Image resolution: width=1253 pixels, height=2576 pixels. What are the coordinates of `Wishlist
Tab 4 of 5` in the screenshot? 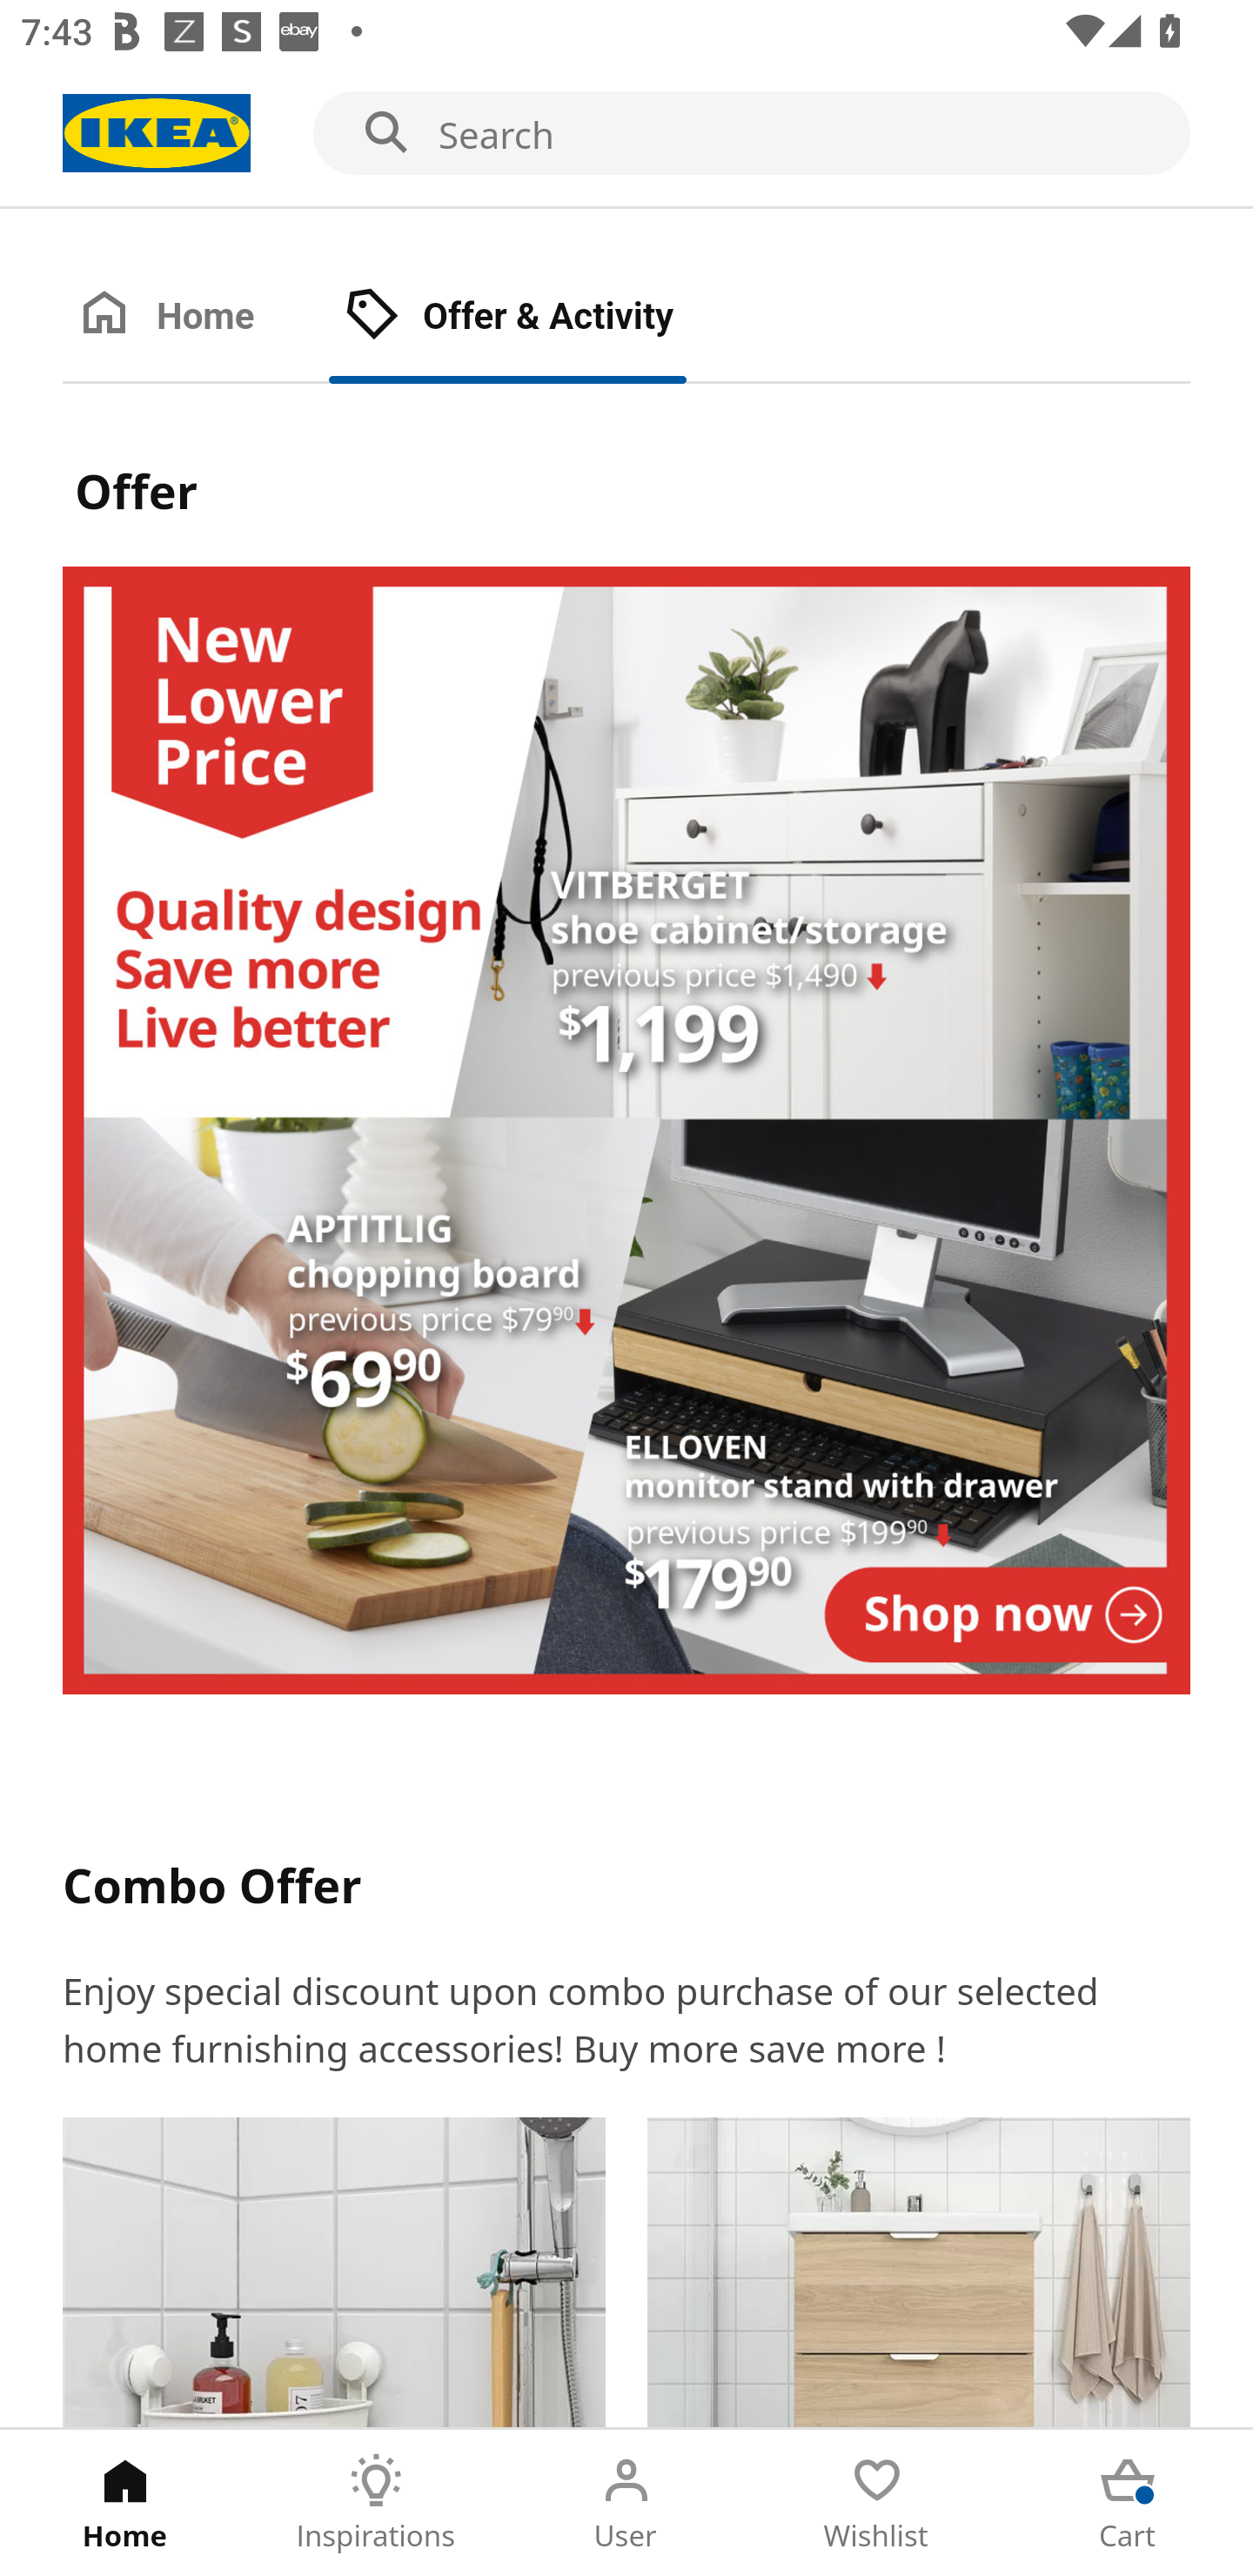 It's located at (877, 2503).